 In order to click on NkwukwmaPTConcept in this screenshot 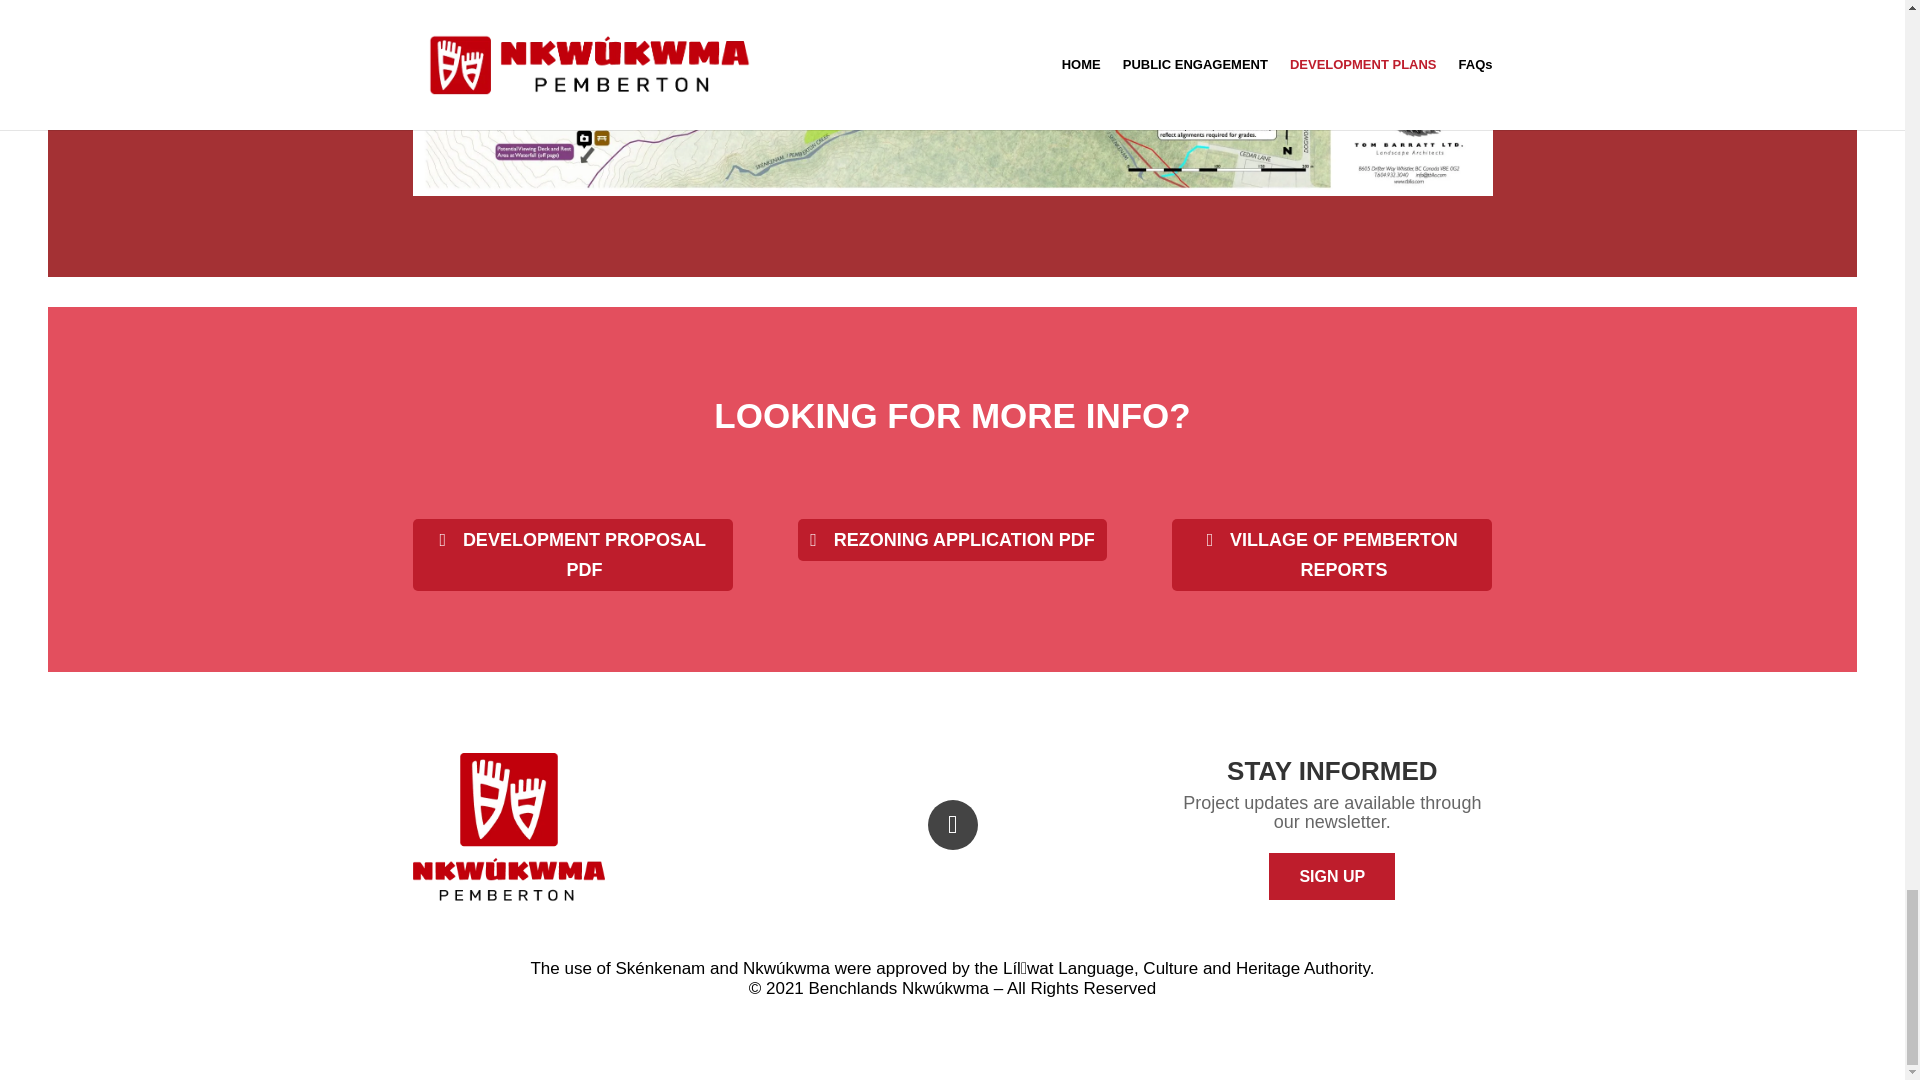, I will do `click(952, 98)`.